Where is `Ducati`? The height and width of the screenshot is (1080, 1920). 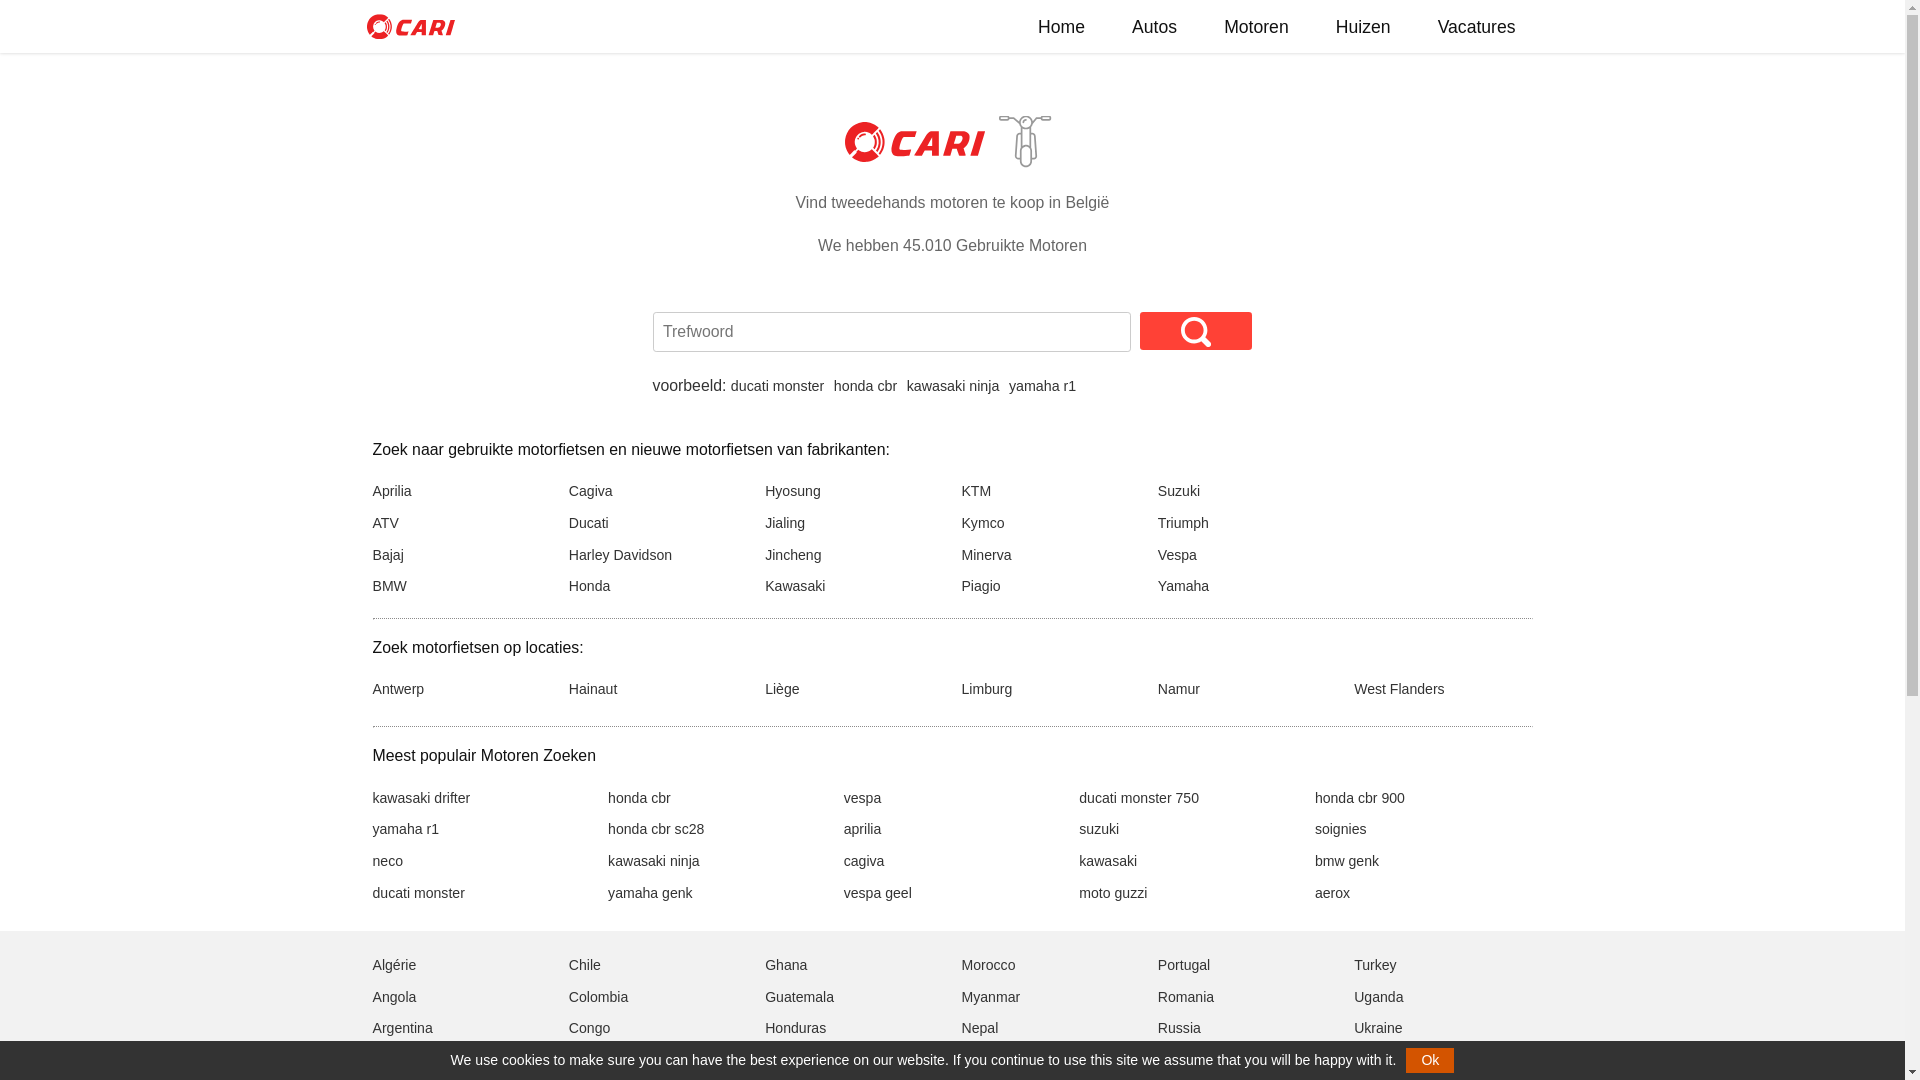
Ducati is located at coordinates (589, 523).